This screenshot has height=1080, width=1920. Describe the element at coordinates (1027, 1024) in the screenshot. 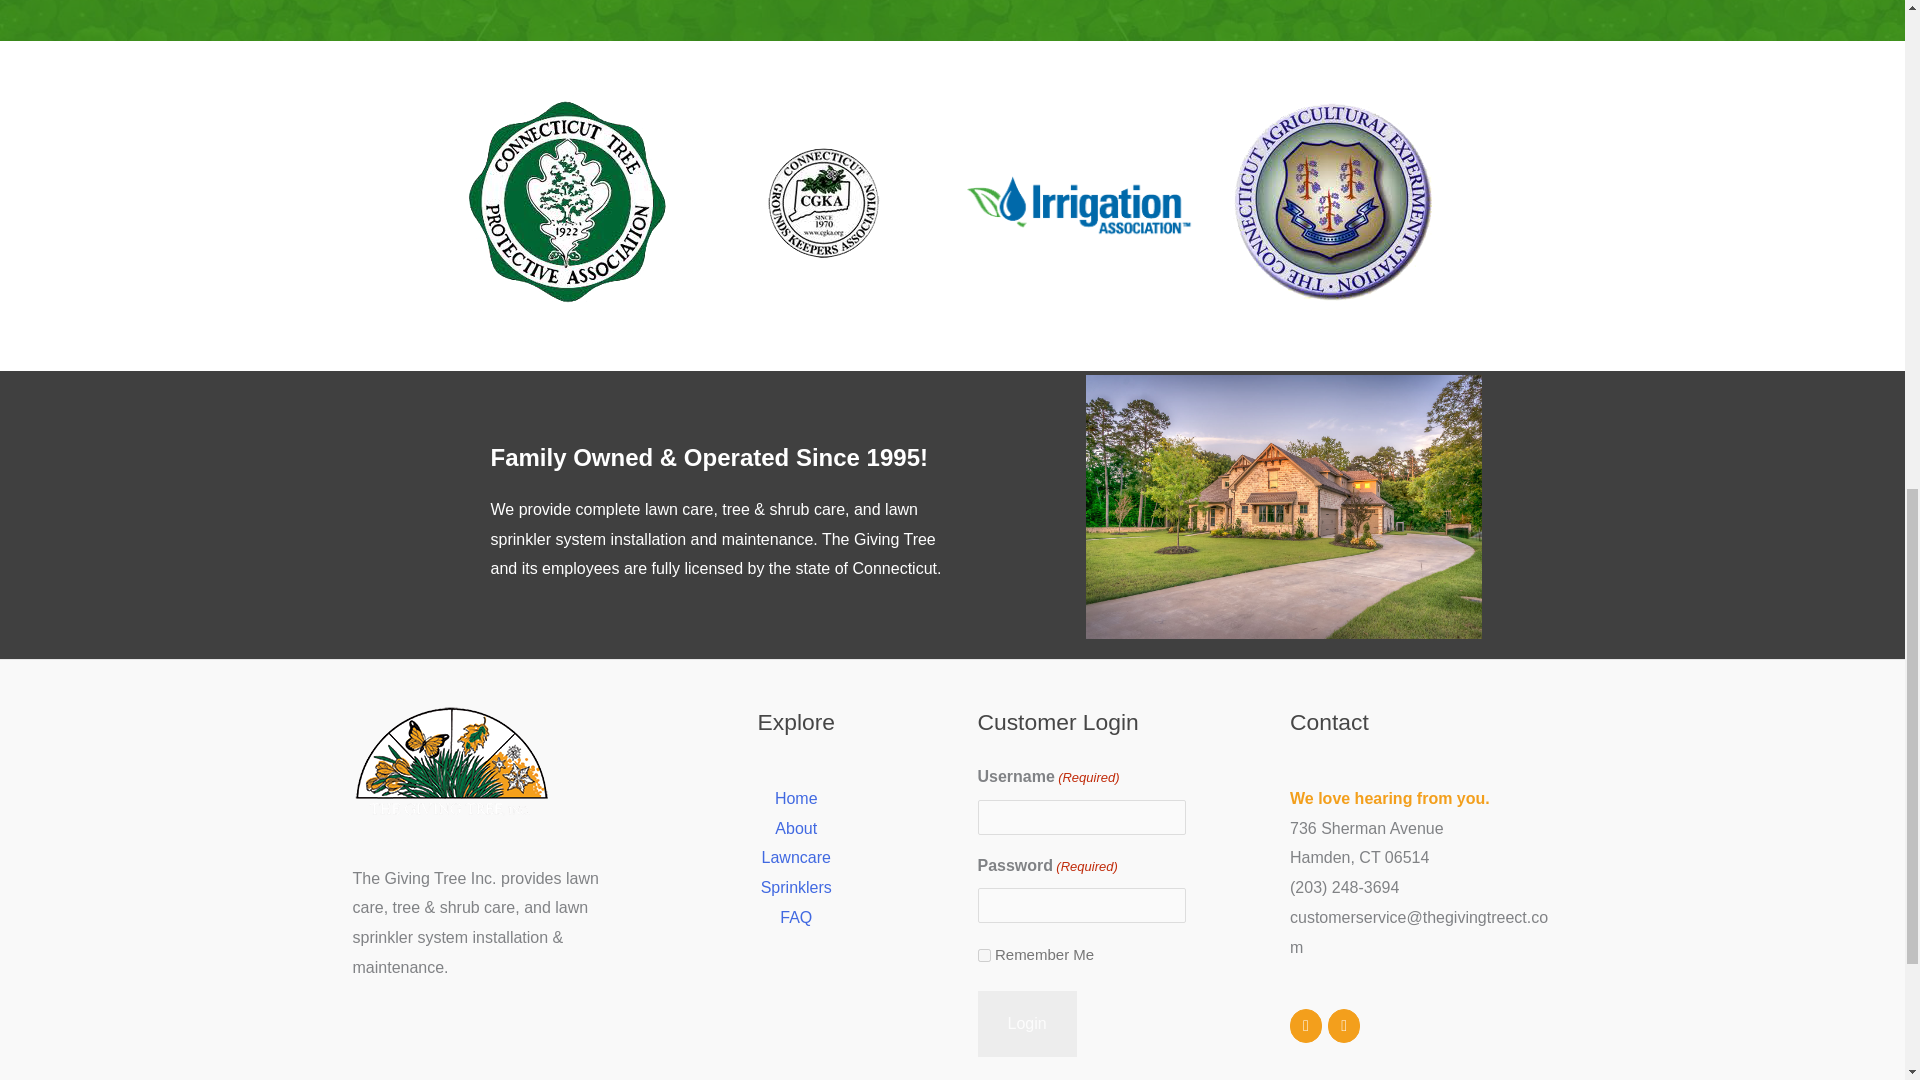

I see `Login` at that location.